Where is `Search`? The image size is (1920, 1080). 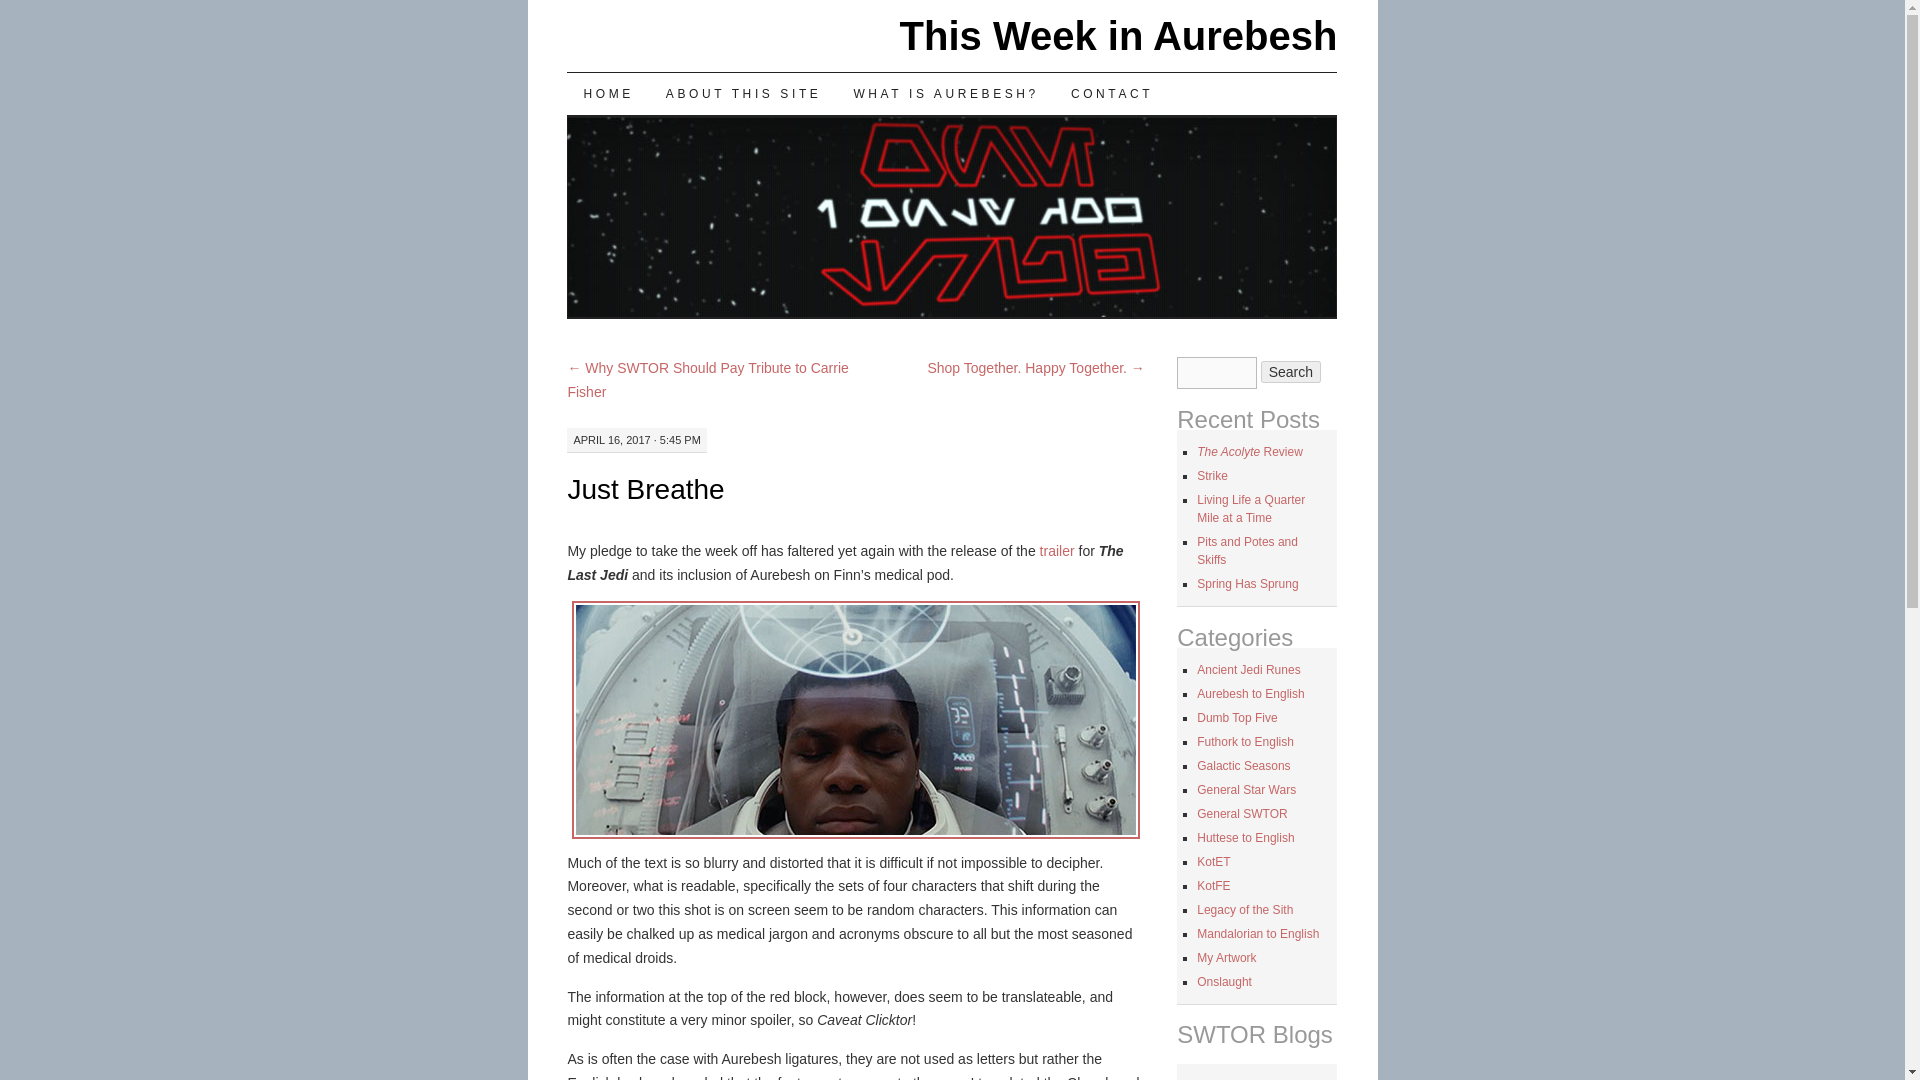 Search is located at coordinates (1290, 372).